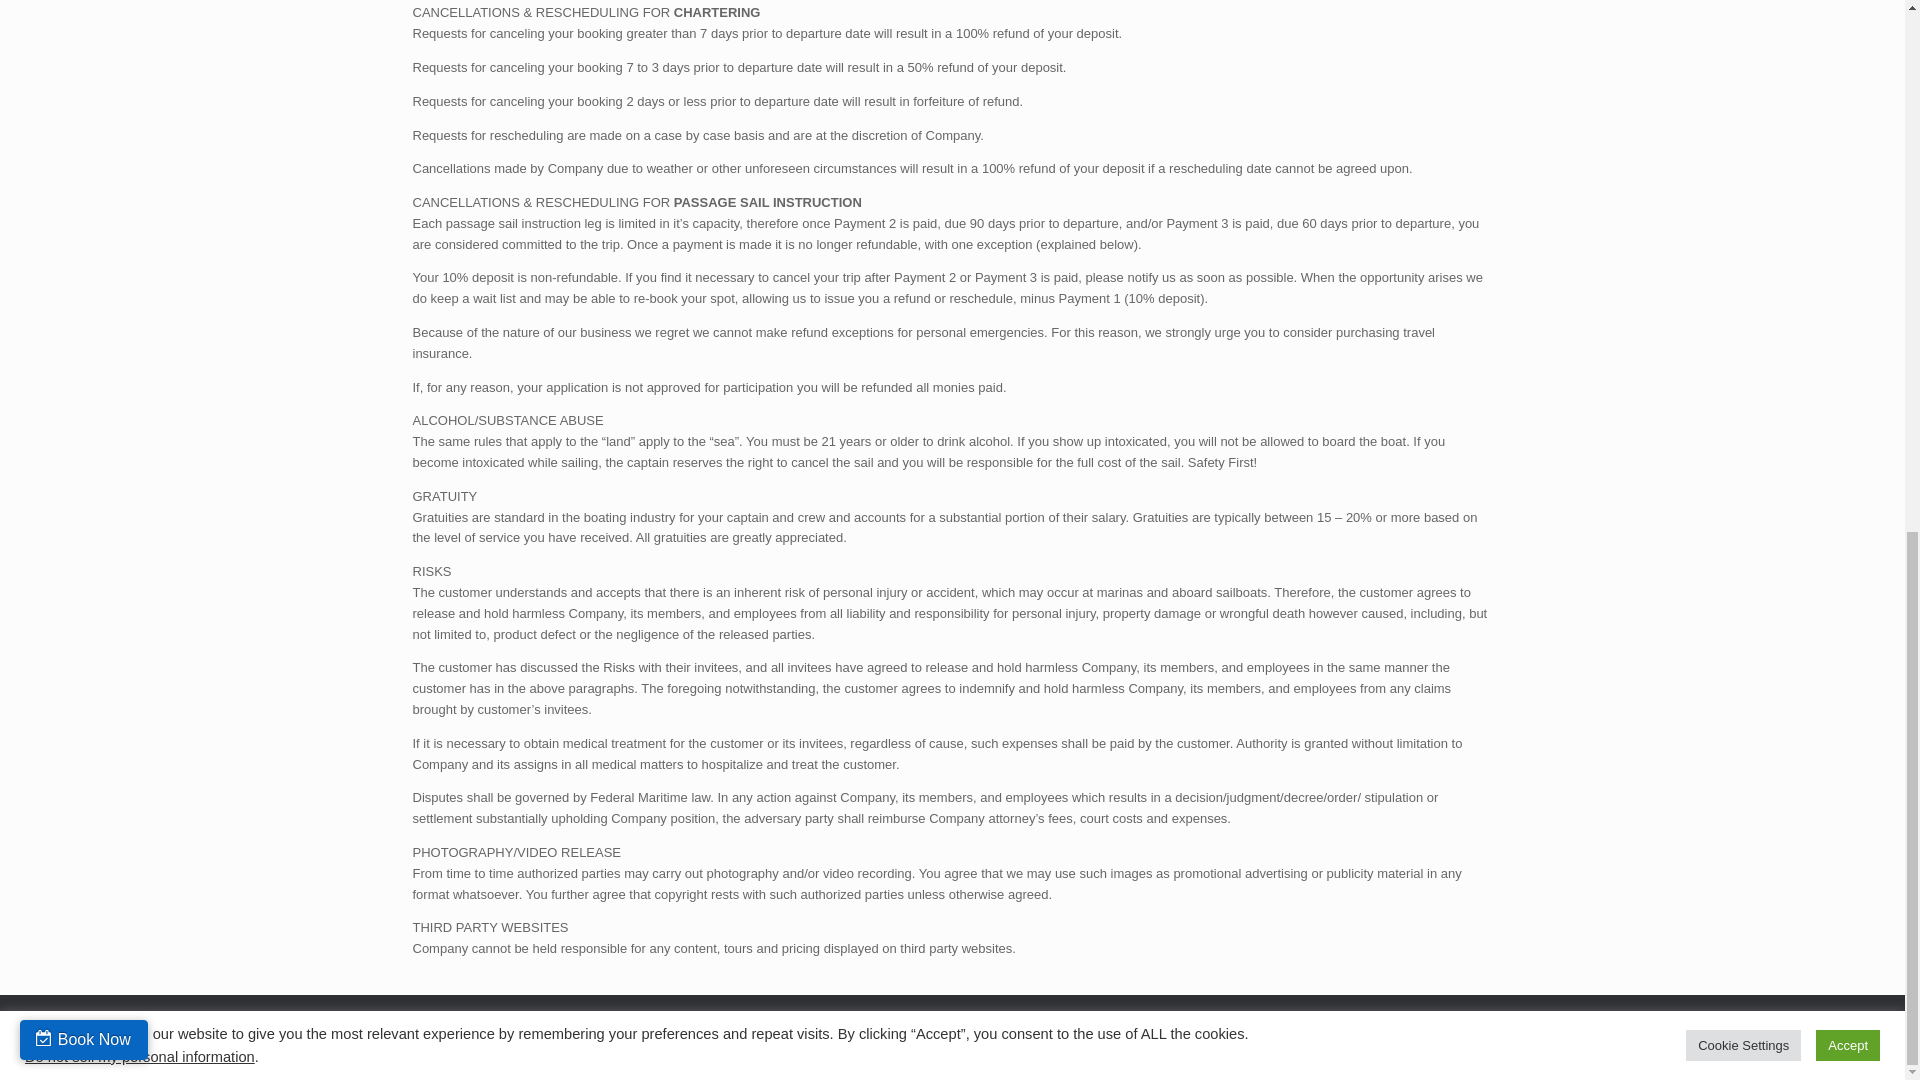  What do you see at coordinates (1848, 6) in the screenshot?
I see `Accept` at bounding box center [1848, 6].